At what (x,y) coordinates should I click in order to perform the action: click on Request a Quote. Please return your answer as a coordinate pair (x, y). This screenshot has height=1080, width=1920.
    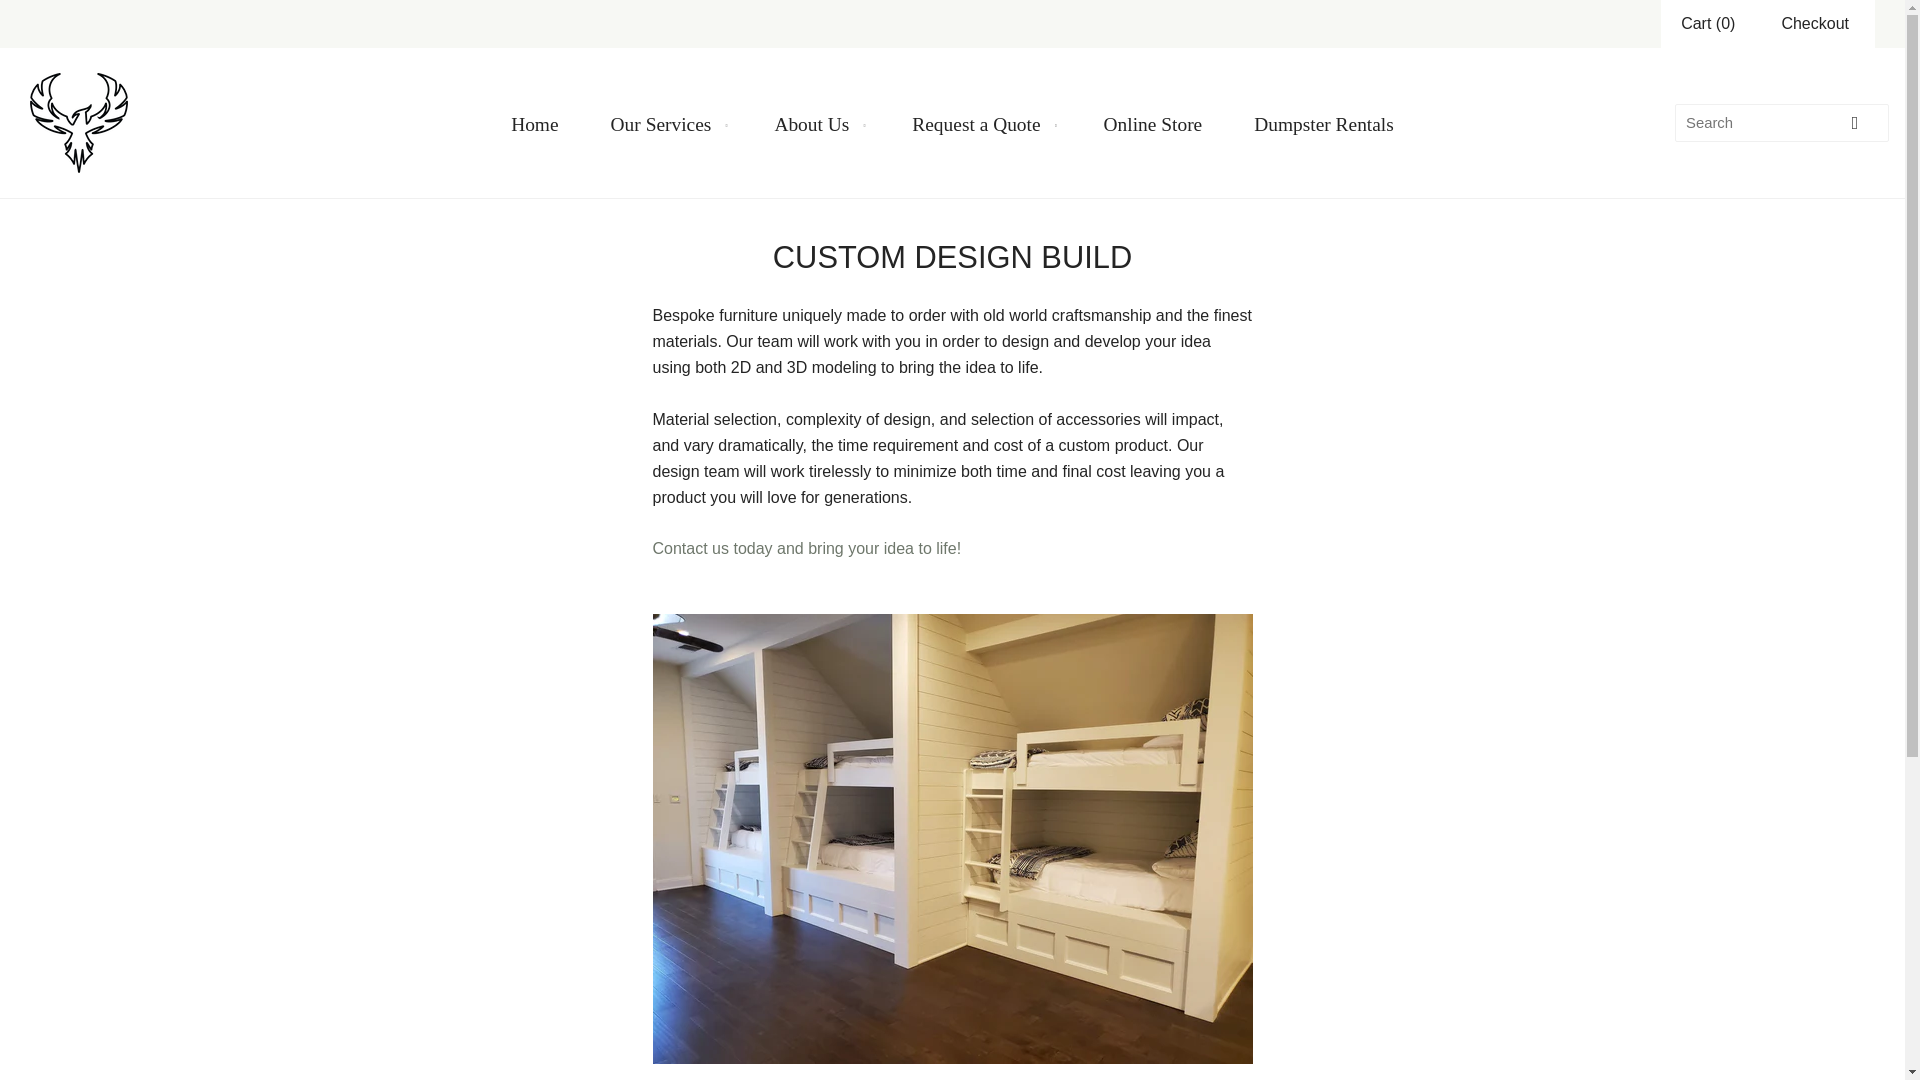
    Looking at the image, I should click on (981, 124).